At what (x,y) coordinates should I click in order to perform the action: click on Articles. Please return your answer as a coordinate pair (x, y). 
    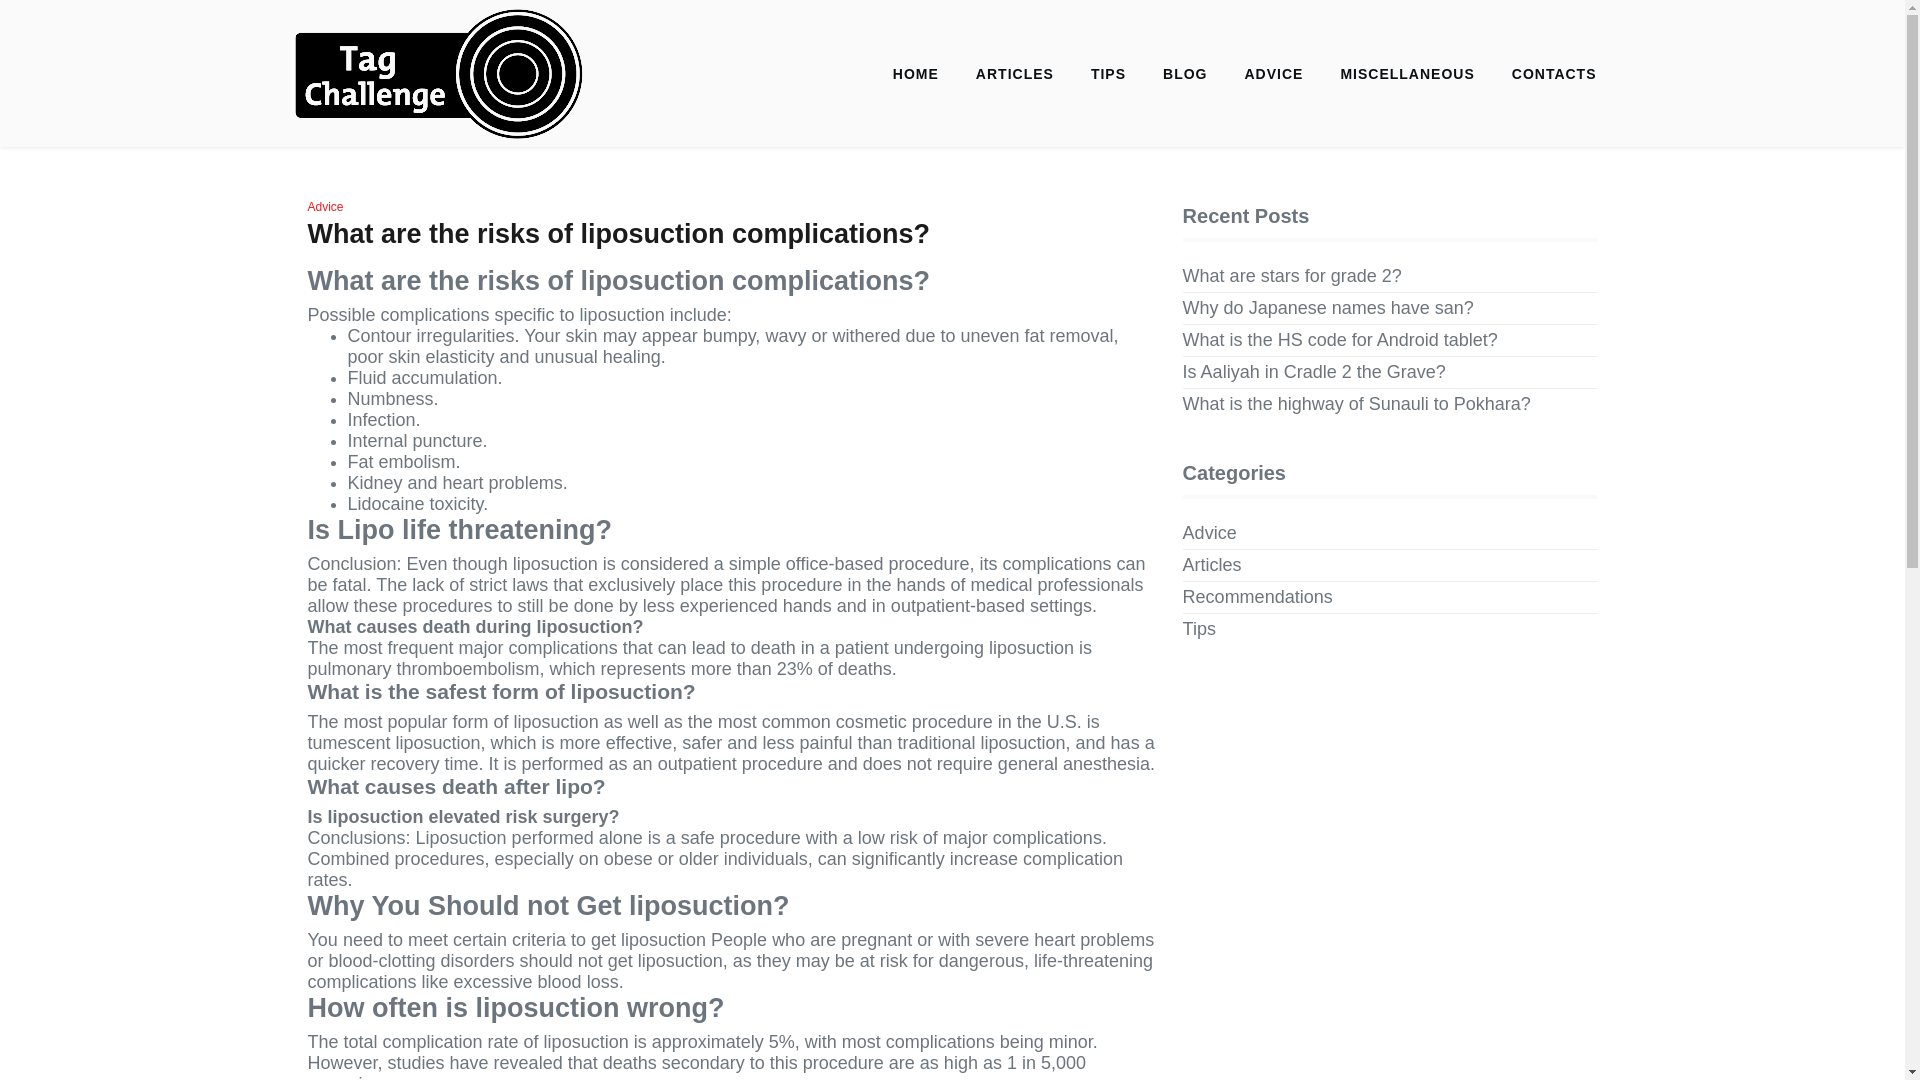
    Looking at the image, I should click on (1212, 565).